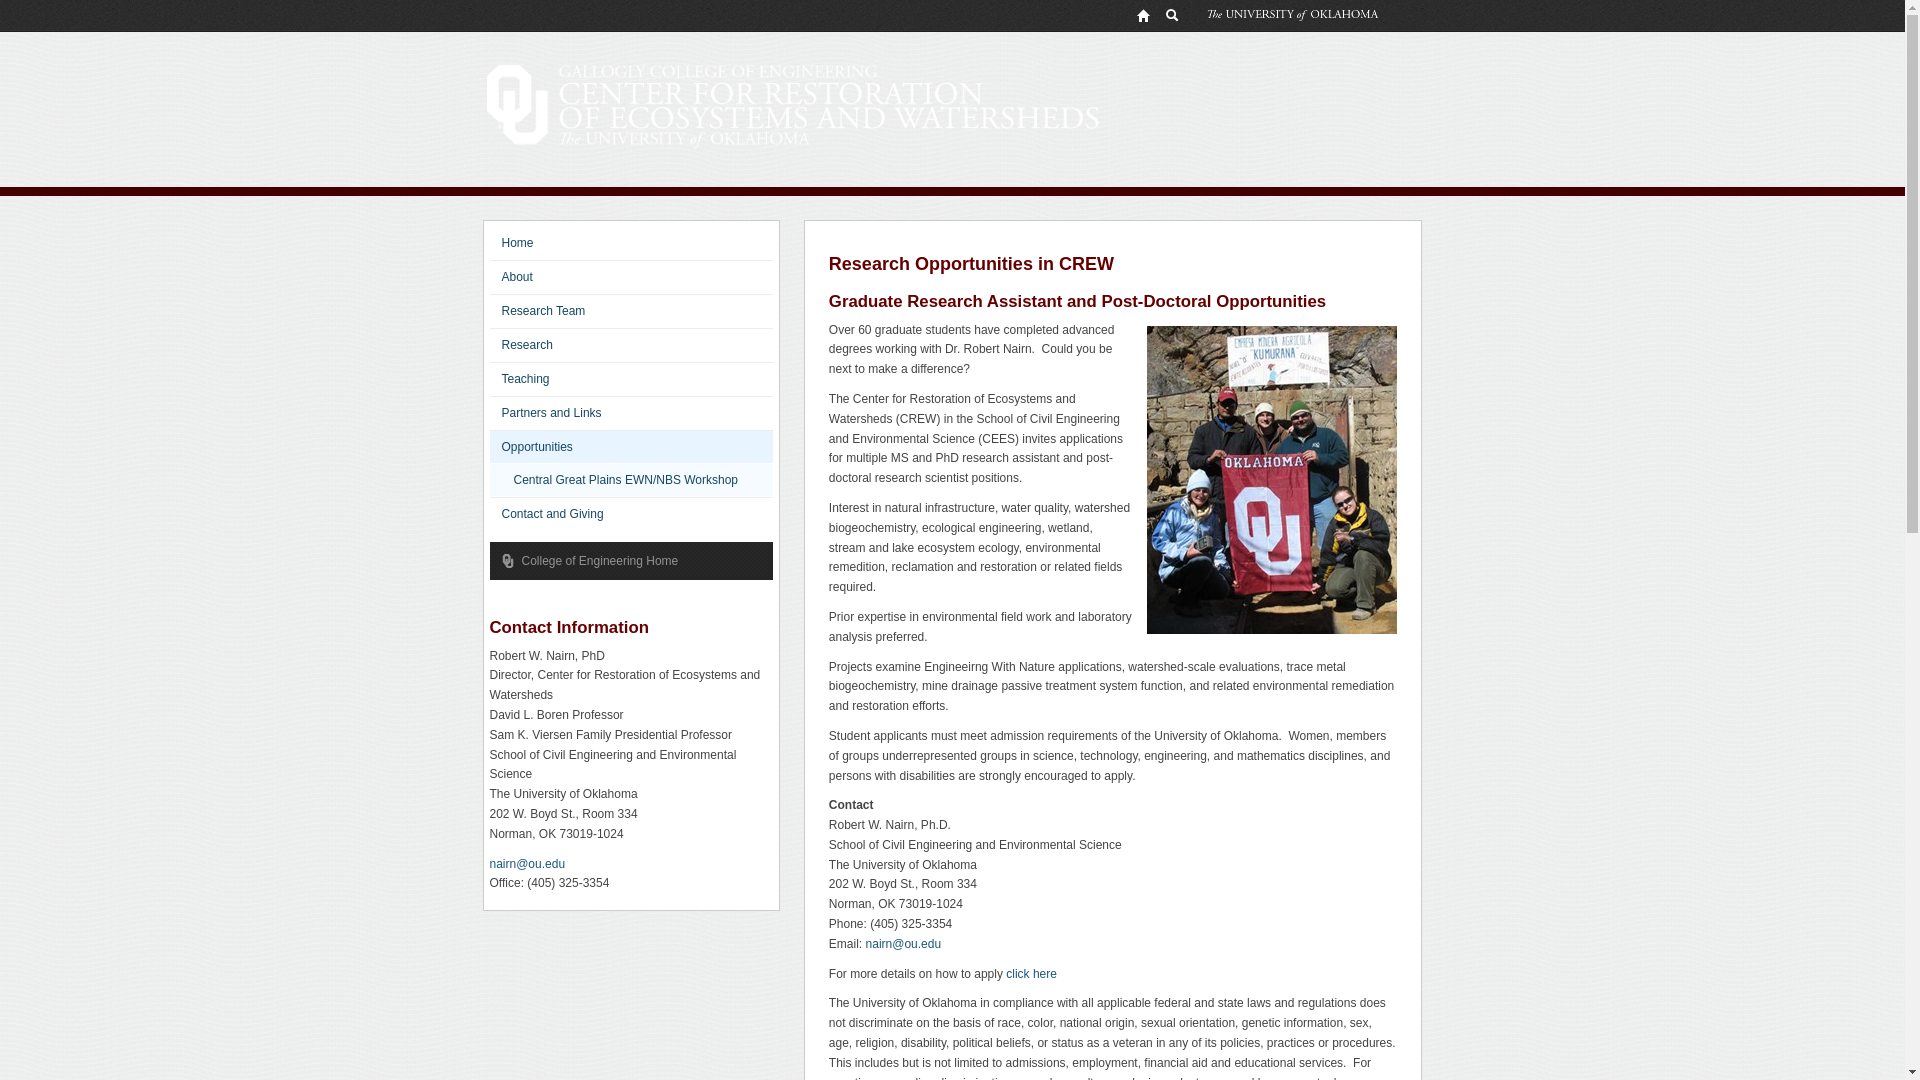 The width and height of the screenshot is (1920, 1080). What do you see at coordinates (631, 514) in the screenshot?
I see `Contact and Giving` at bounding box center [631, 514].